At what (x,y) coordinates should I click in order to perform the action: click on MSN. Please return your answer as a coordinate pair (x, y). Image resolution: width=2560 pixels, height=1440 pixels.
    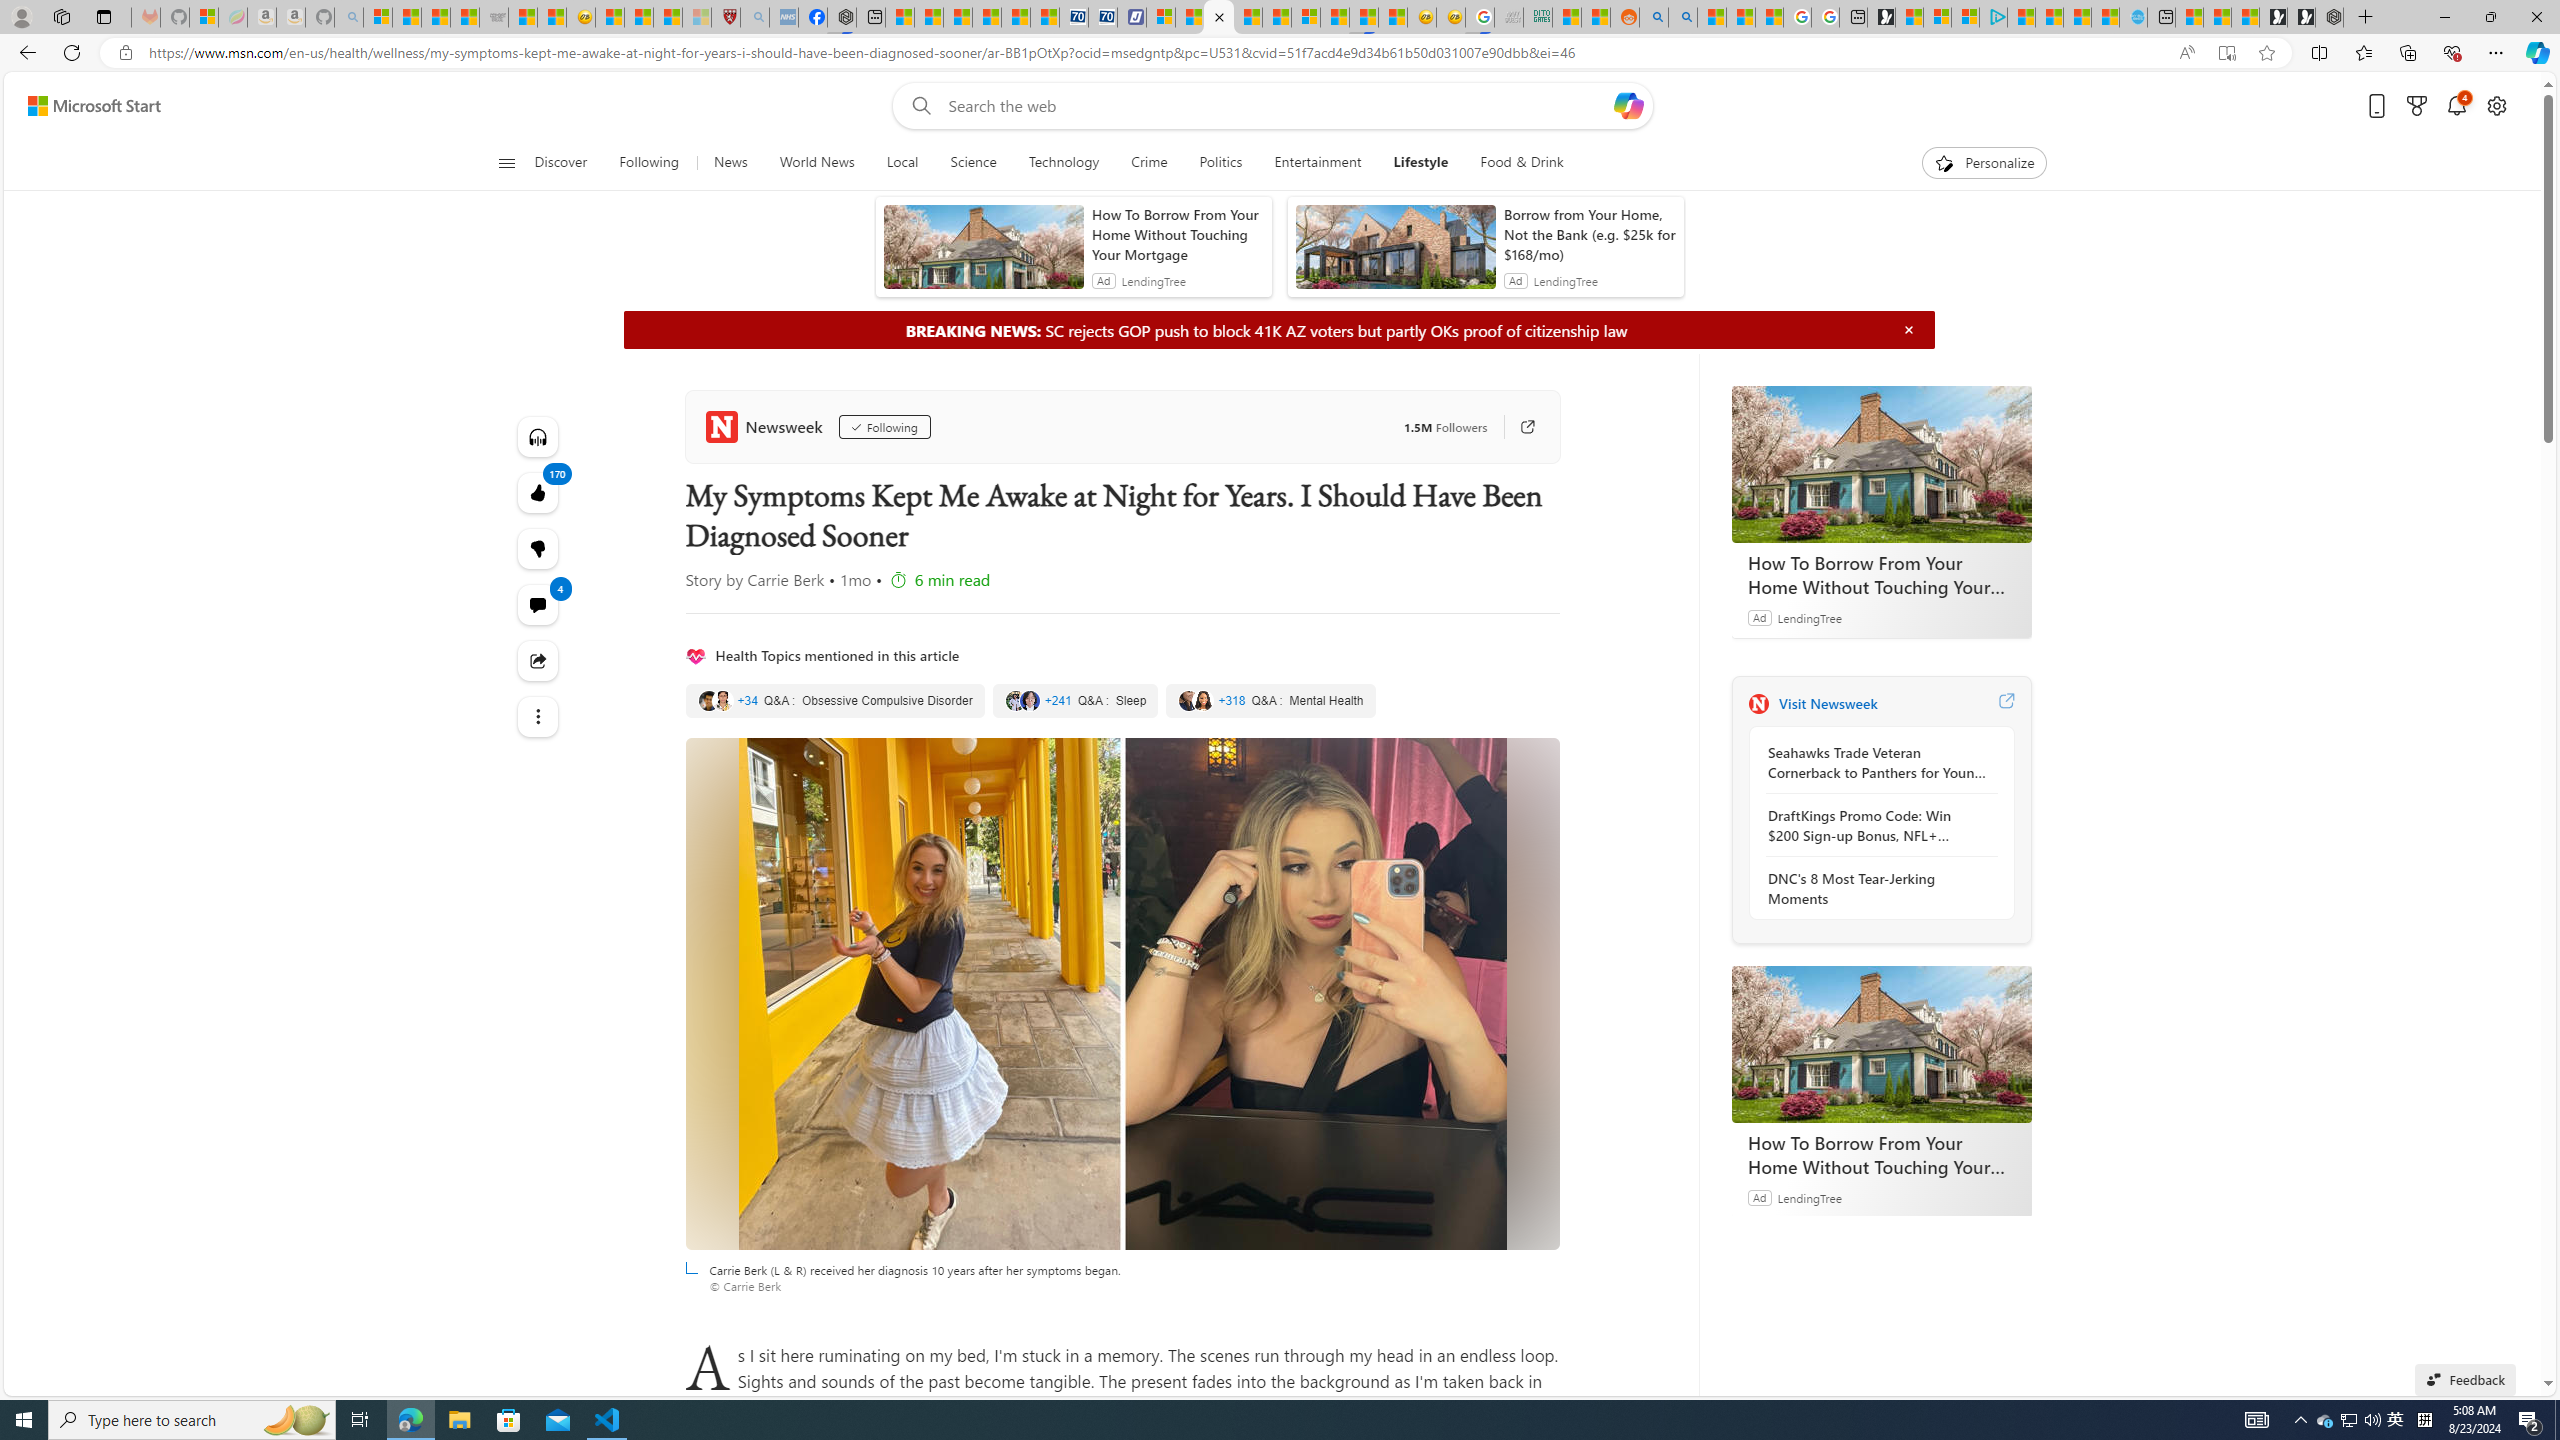
    Looking at the image, I should click on (1364, 17).